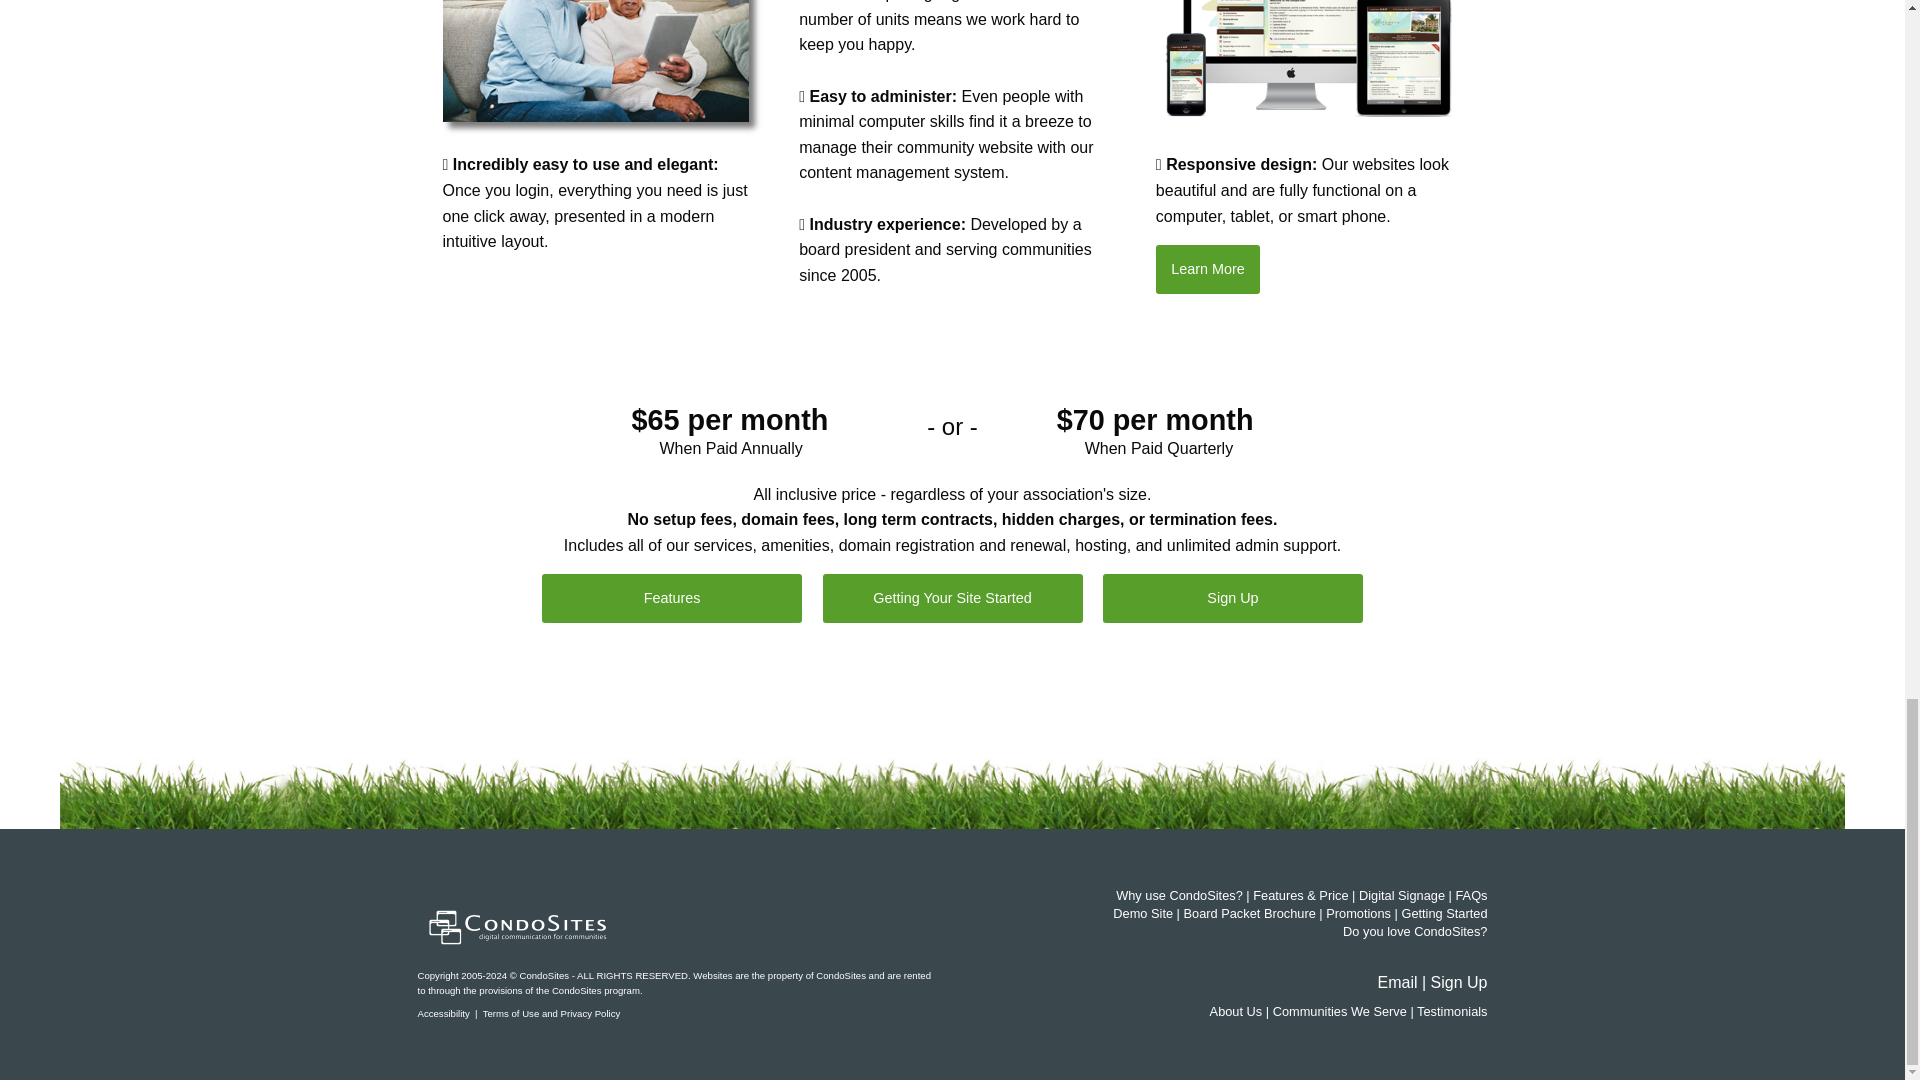  I want to click on Learn More, so click(1207, 268).